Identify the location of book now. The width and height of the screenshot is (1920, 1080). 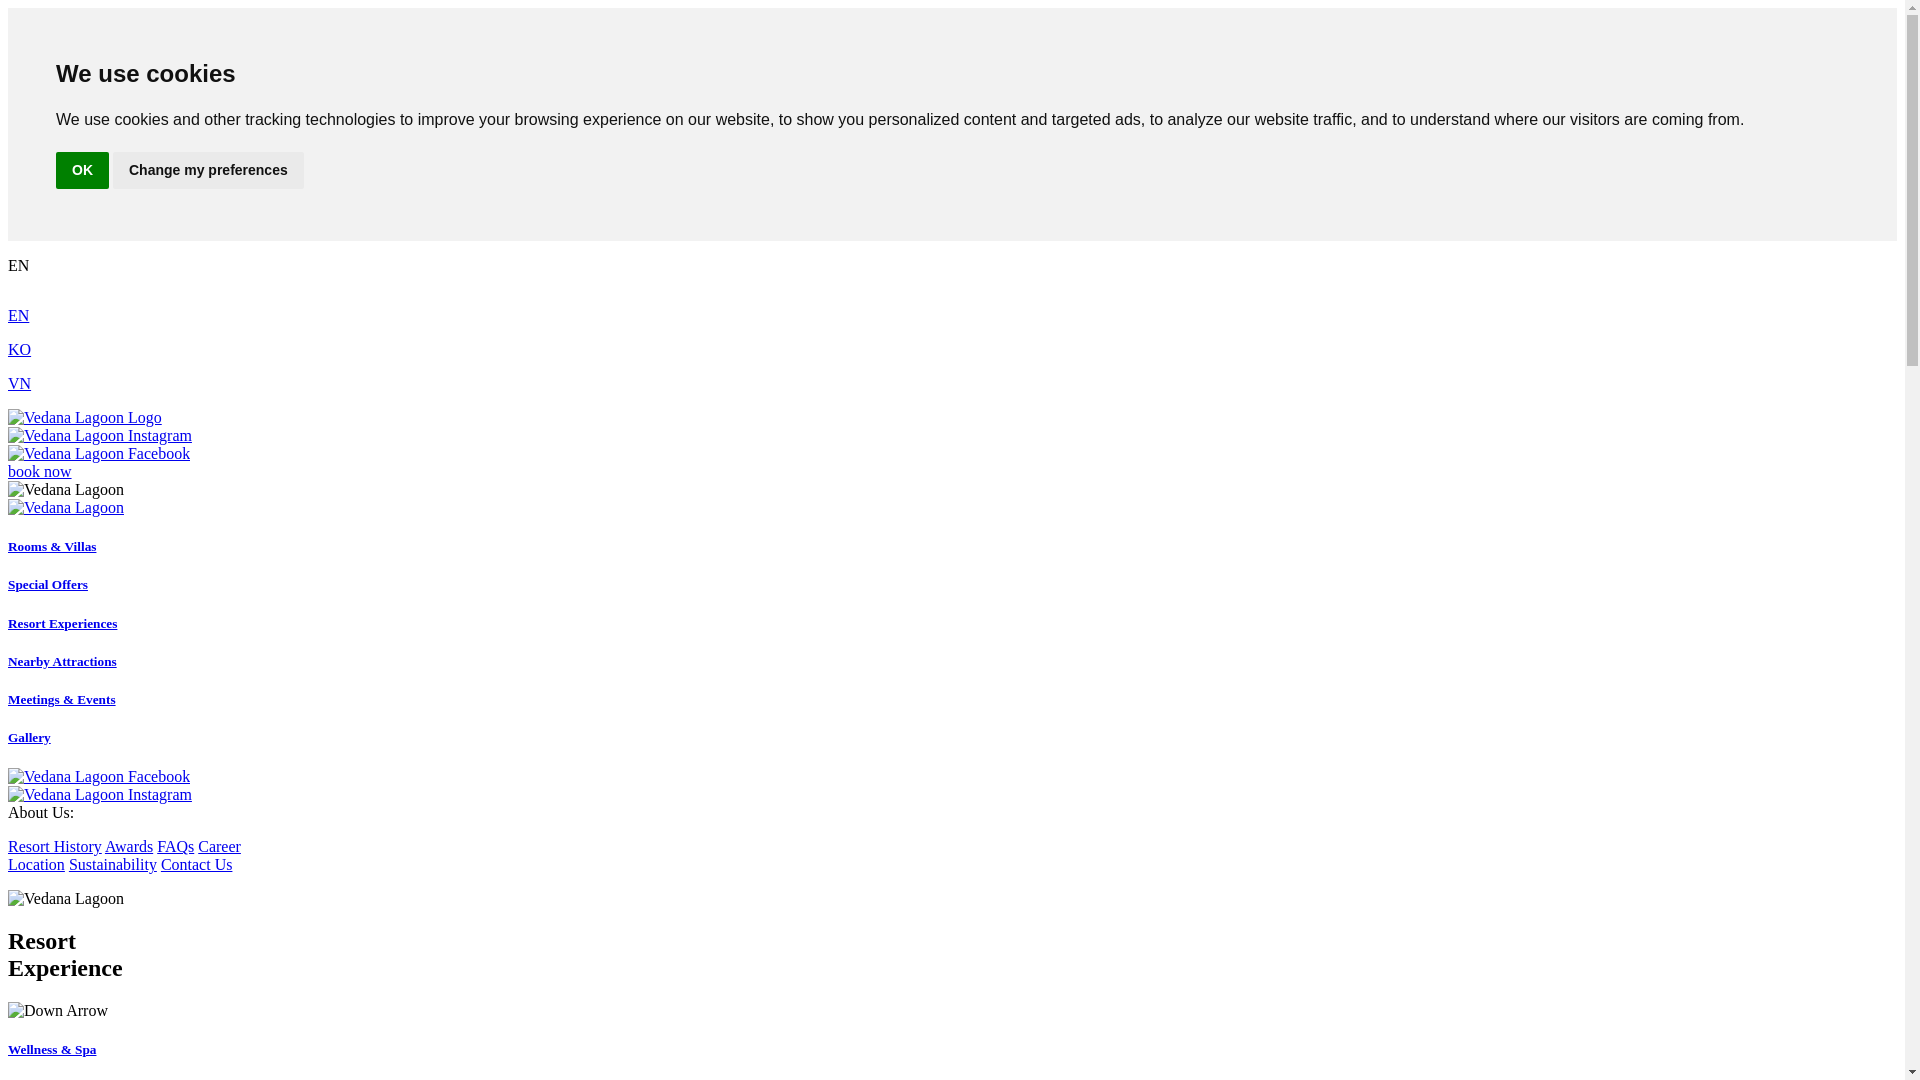
(40, 471).